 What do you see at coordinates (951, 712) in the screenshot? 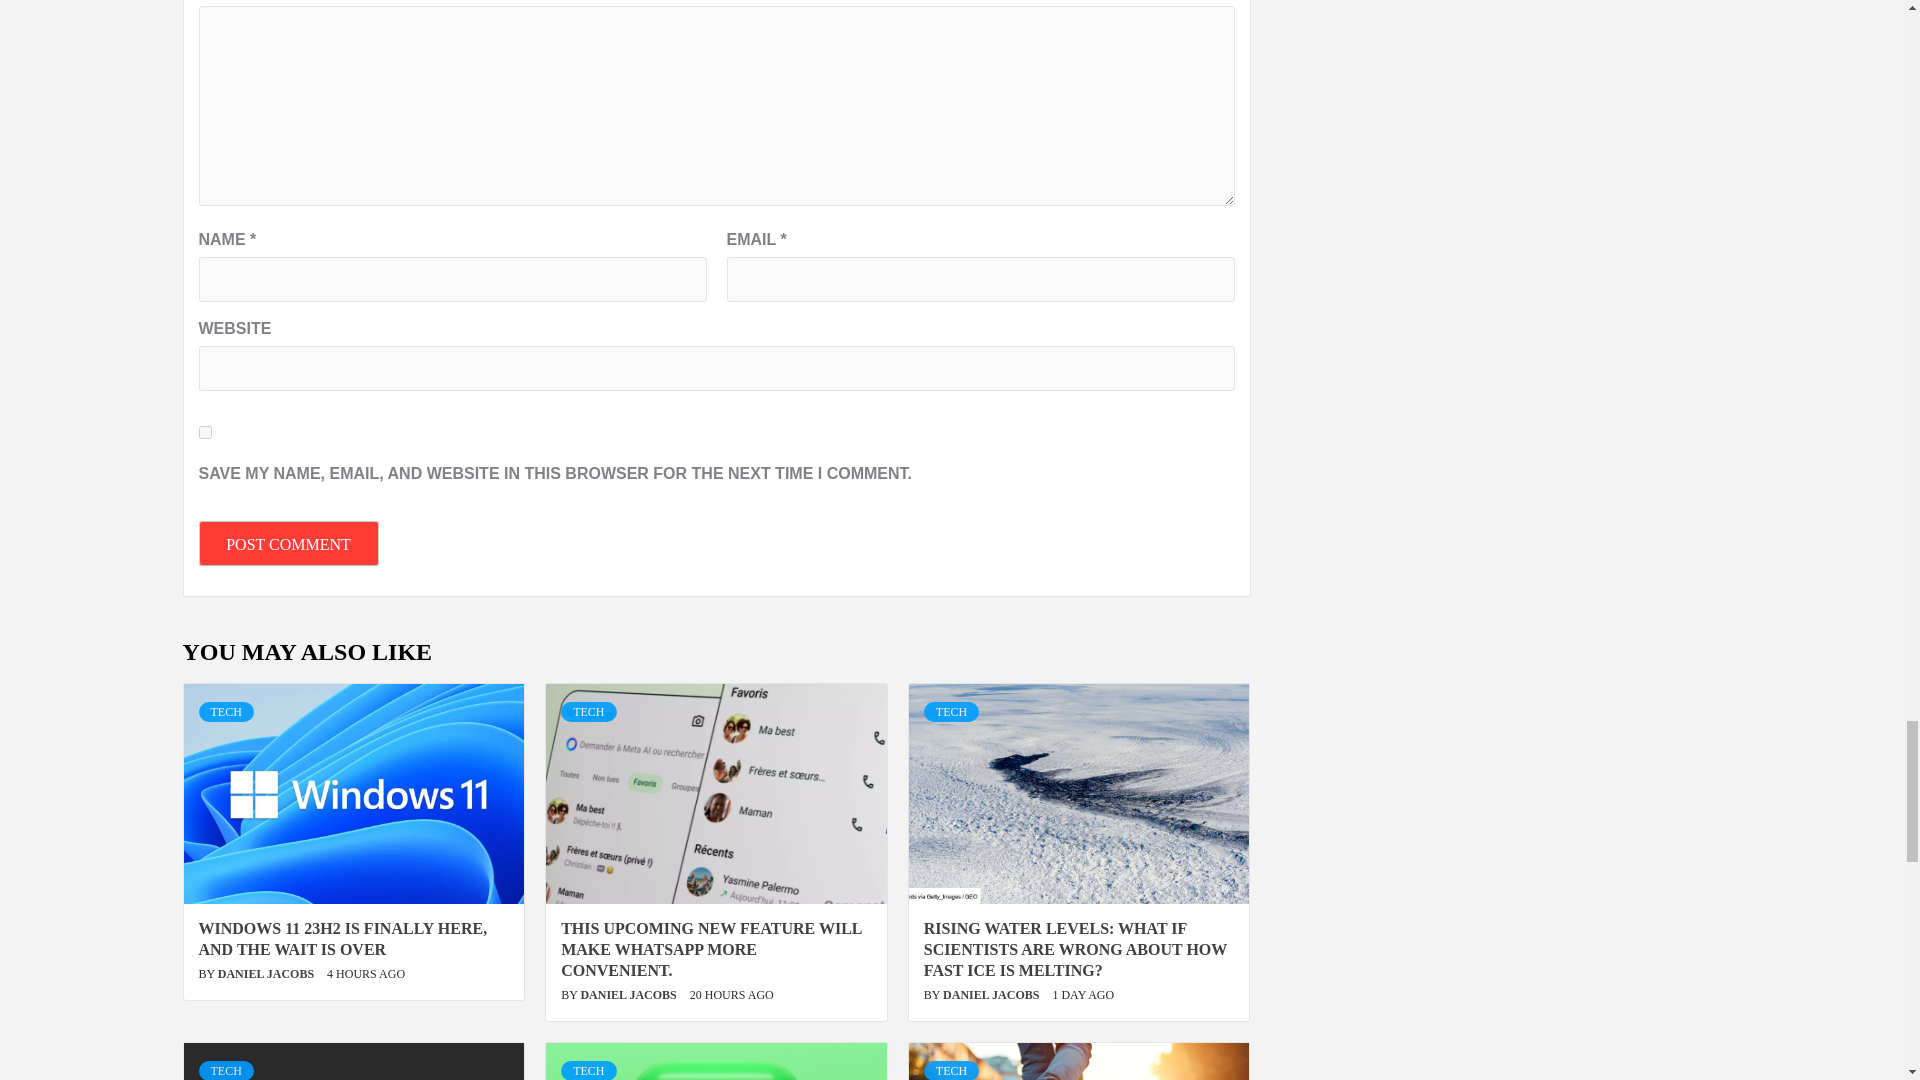
I see `TECH` at bounding box center [951, 712].